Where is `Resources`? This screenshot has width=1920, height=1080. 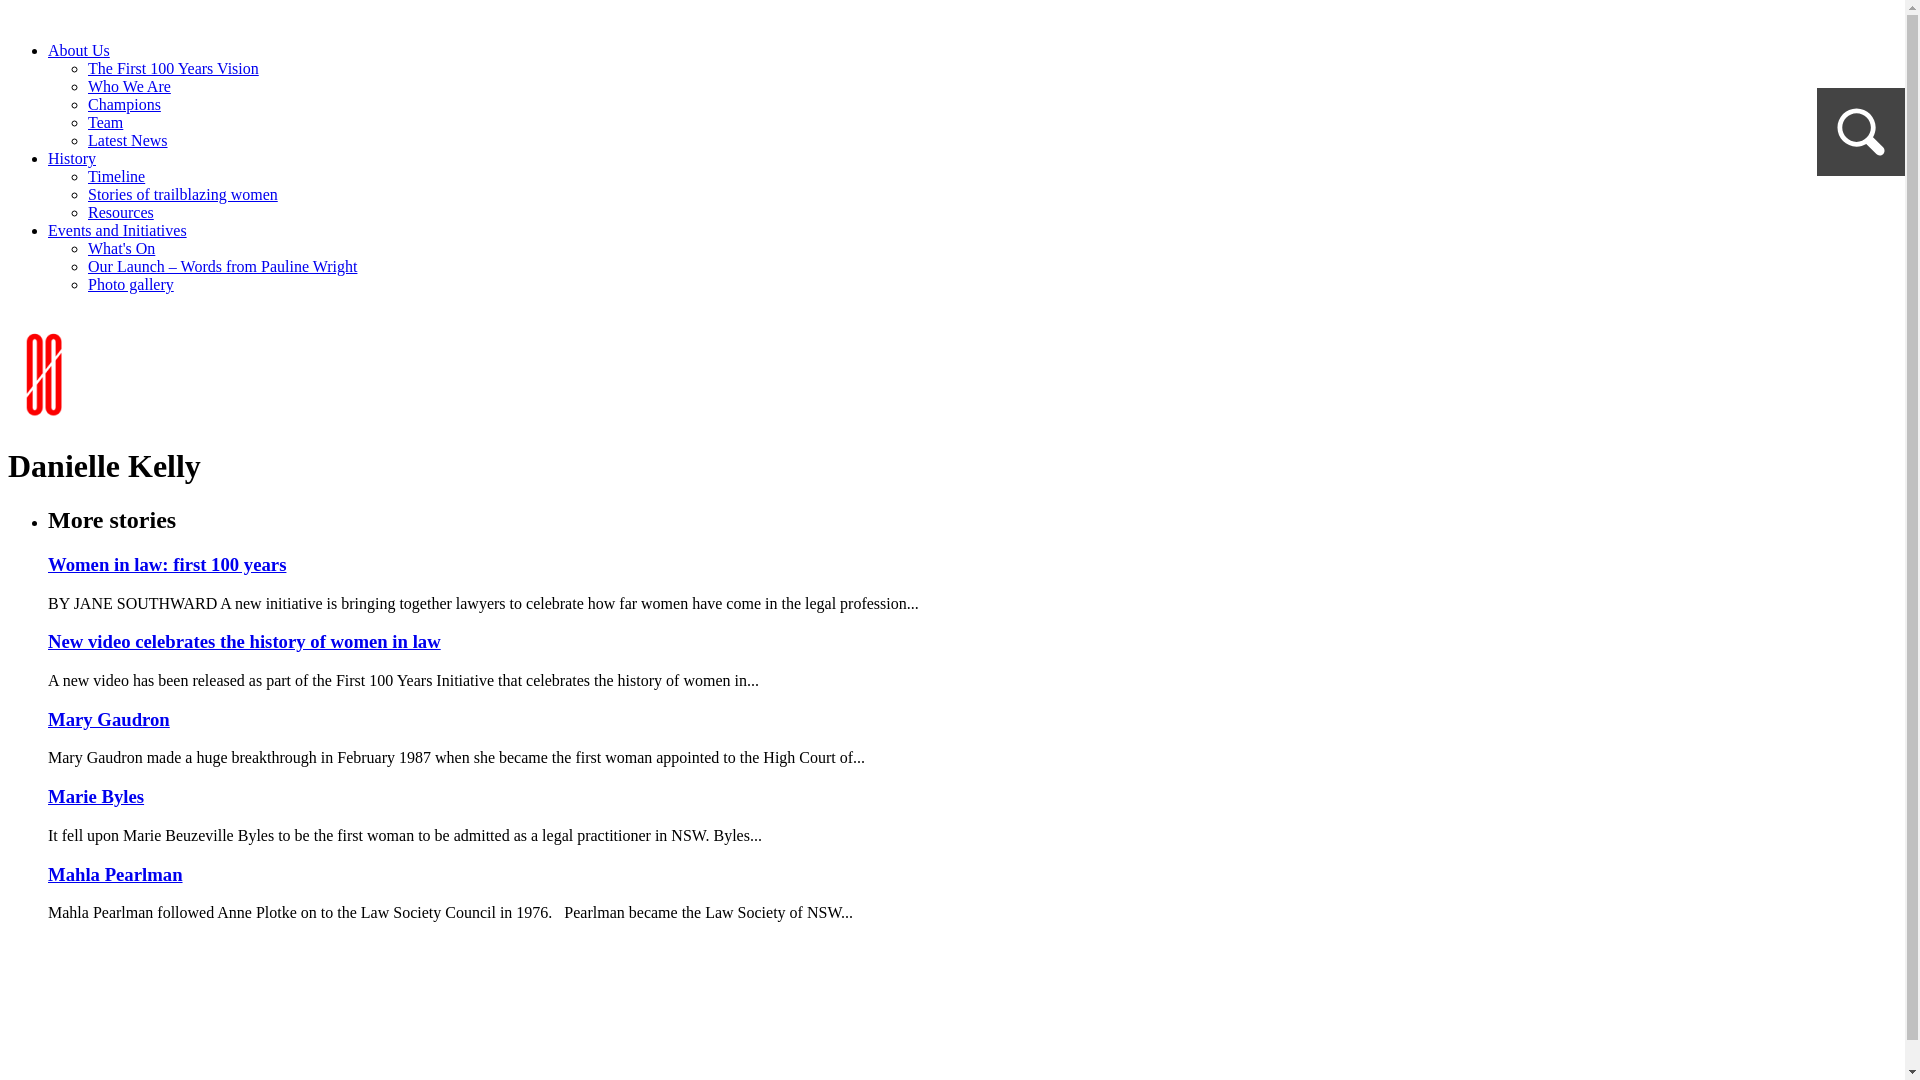 Resources is located at coordinates (121, 212).